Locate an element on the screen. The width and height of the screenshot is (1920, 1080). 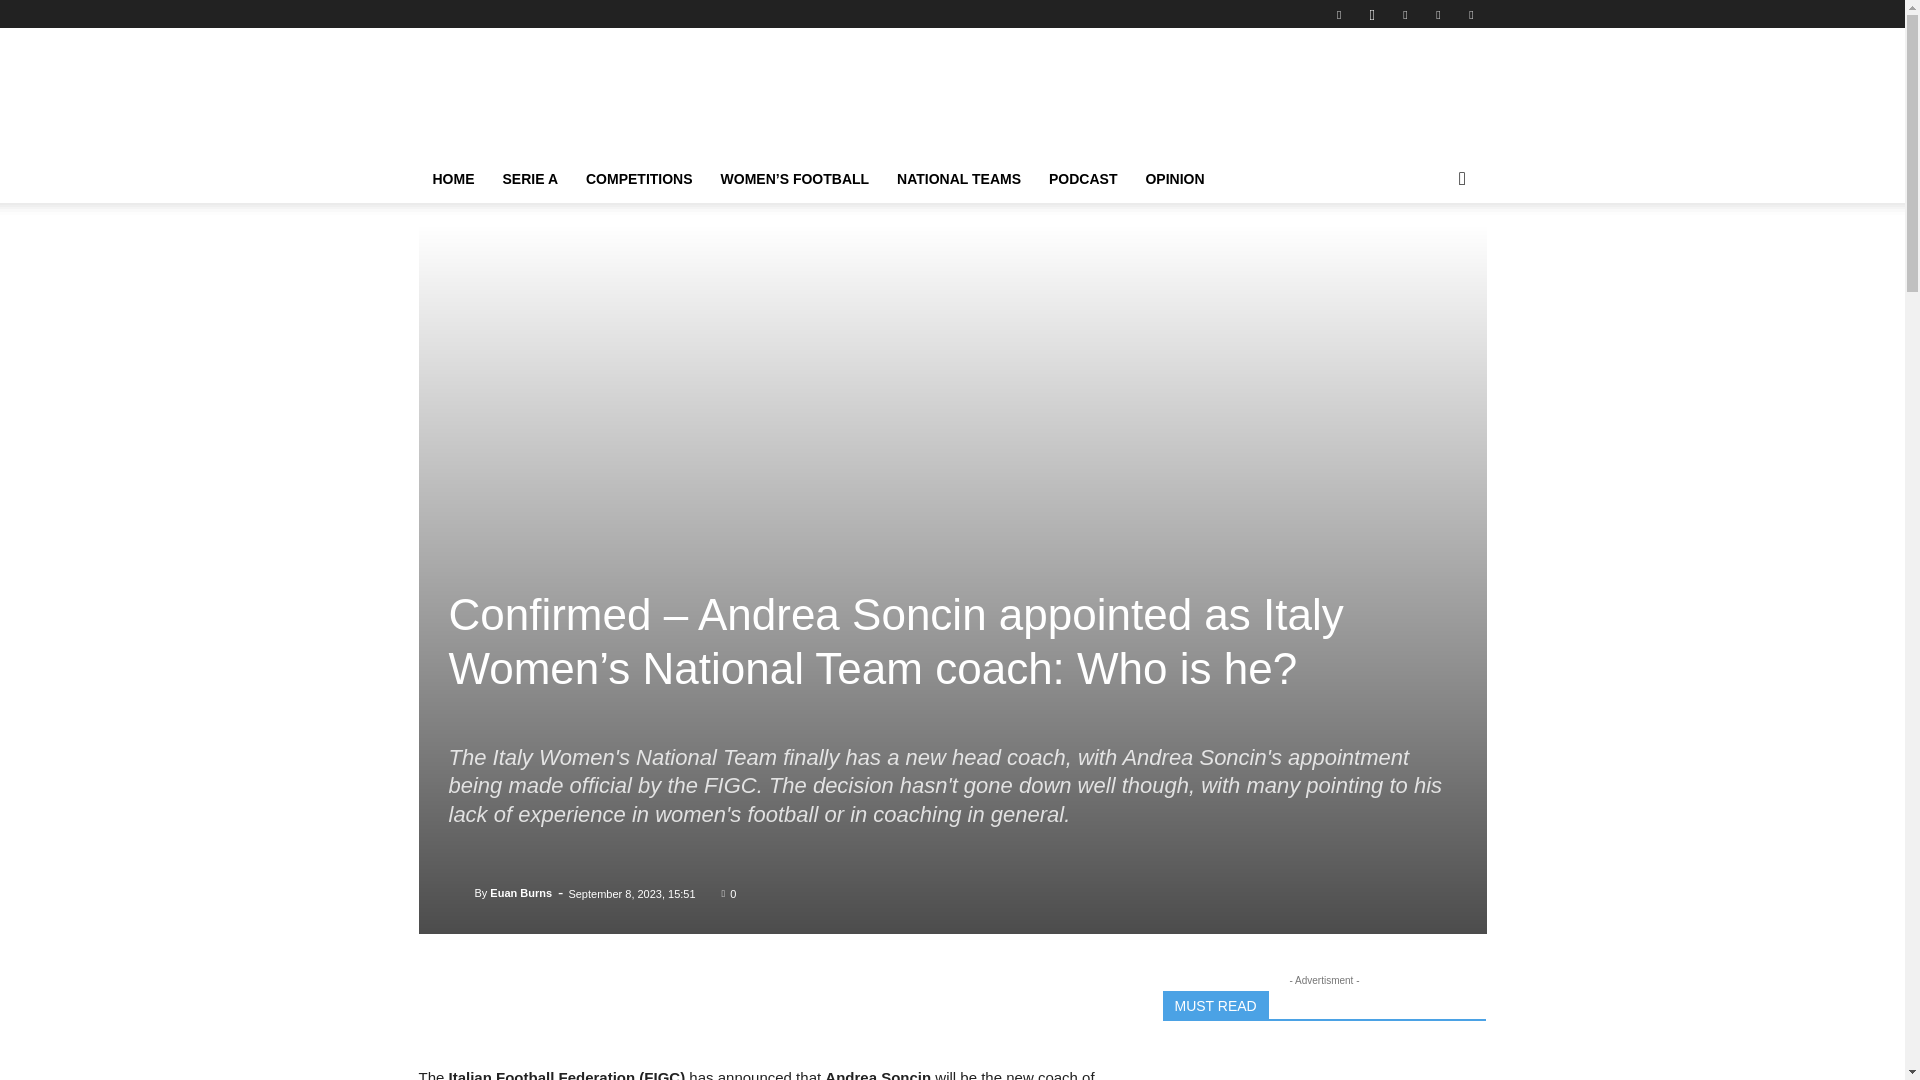
TikTok is located at coordinates (1438, 14).